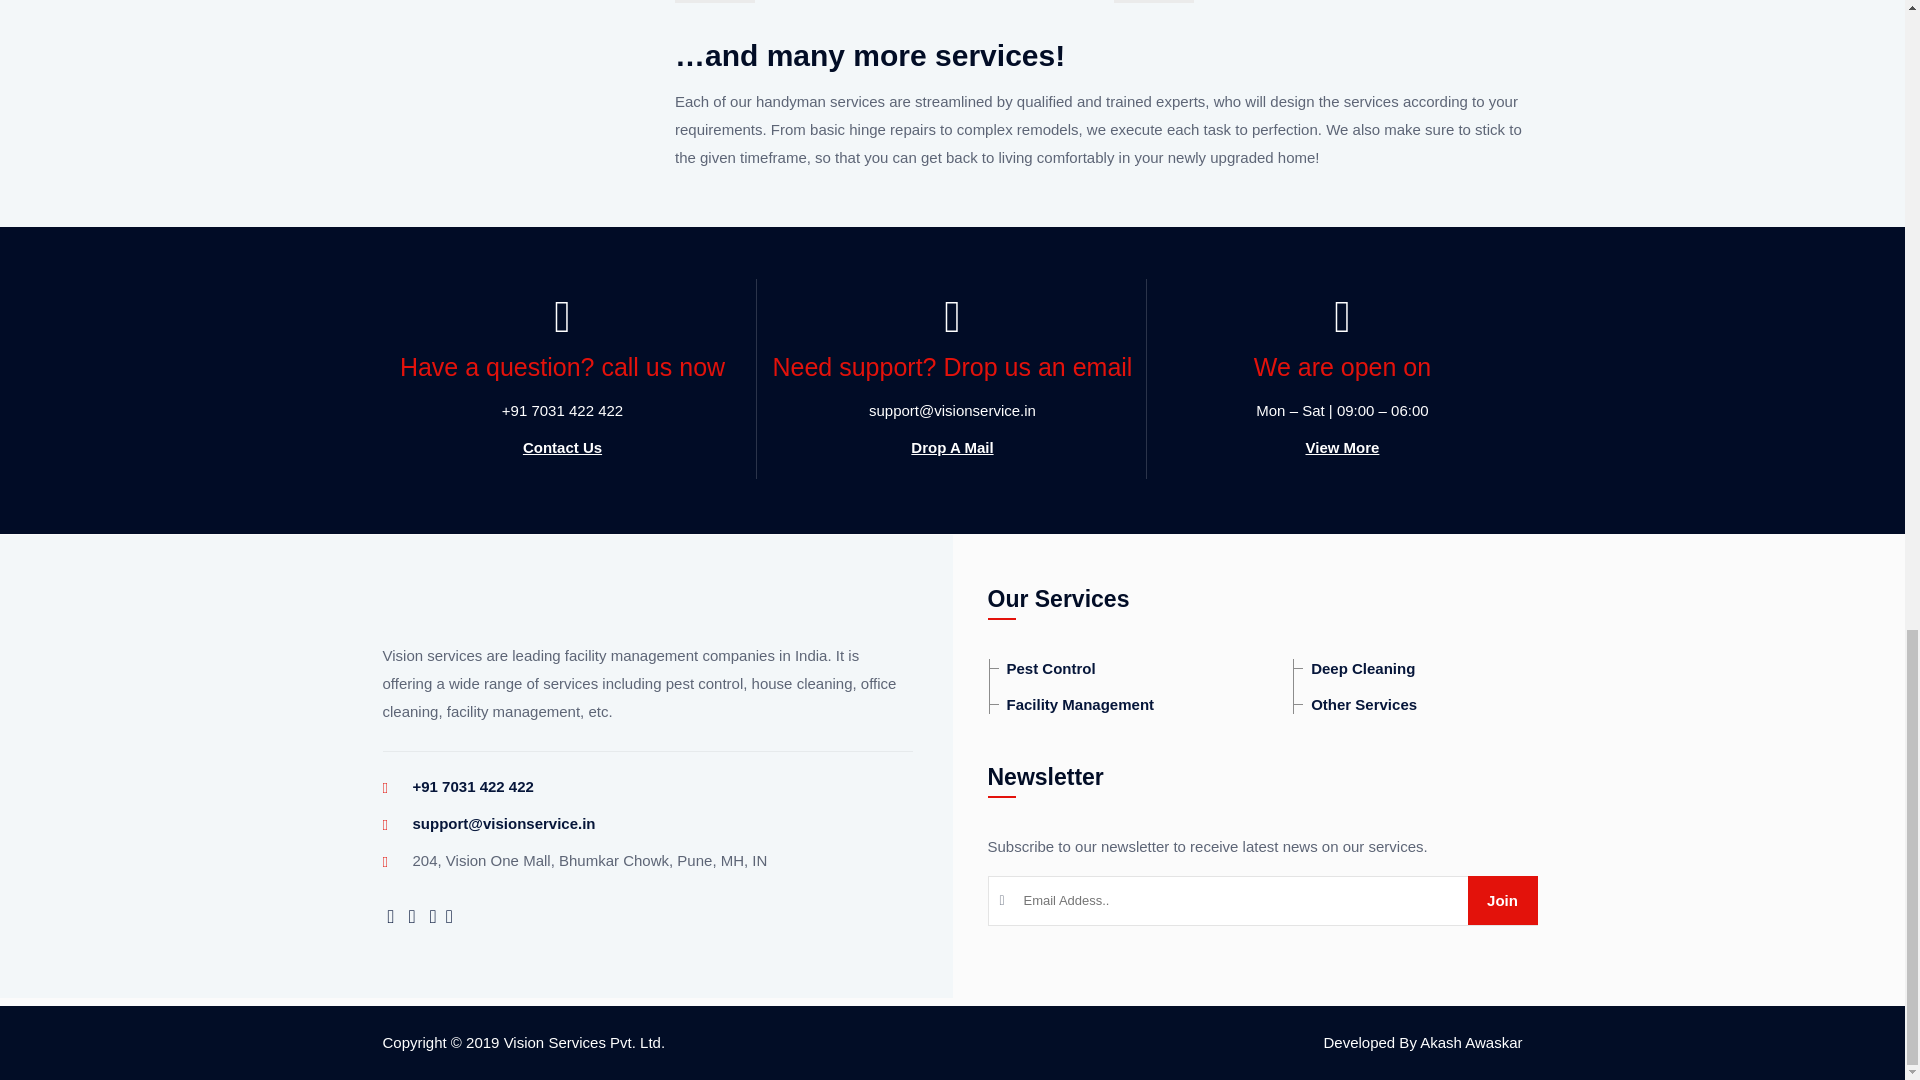  Describe the element at coordinates (1342, 447) in the screenshot. I see `View More` at that location.